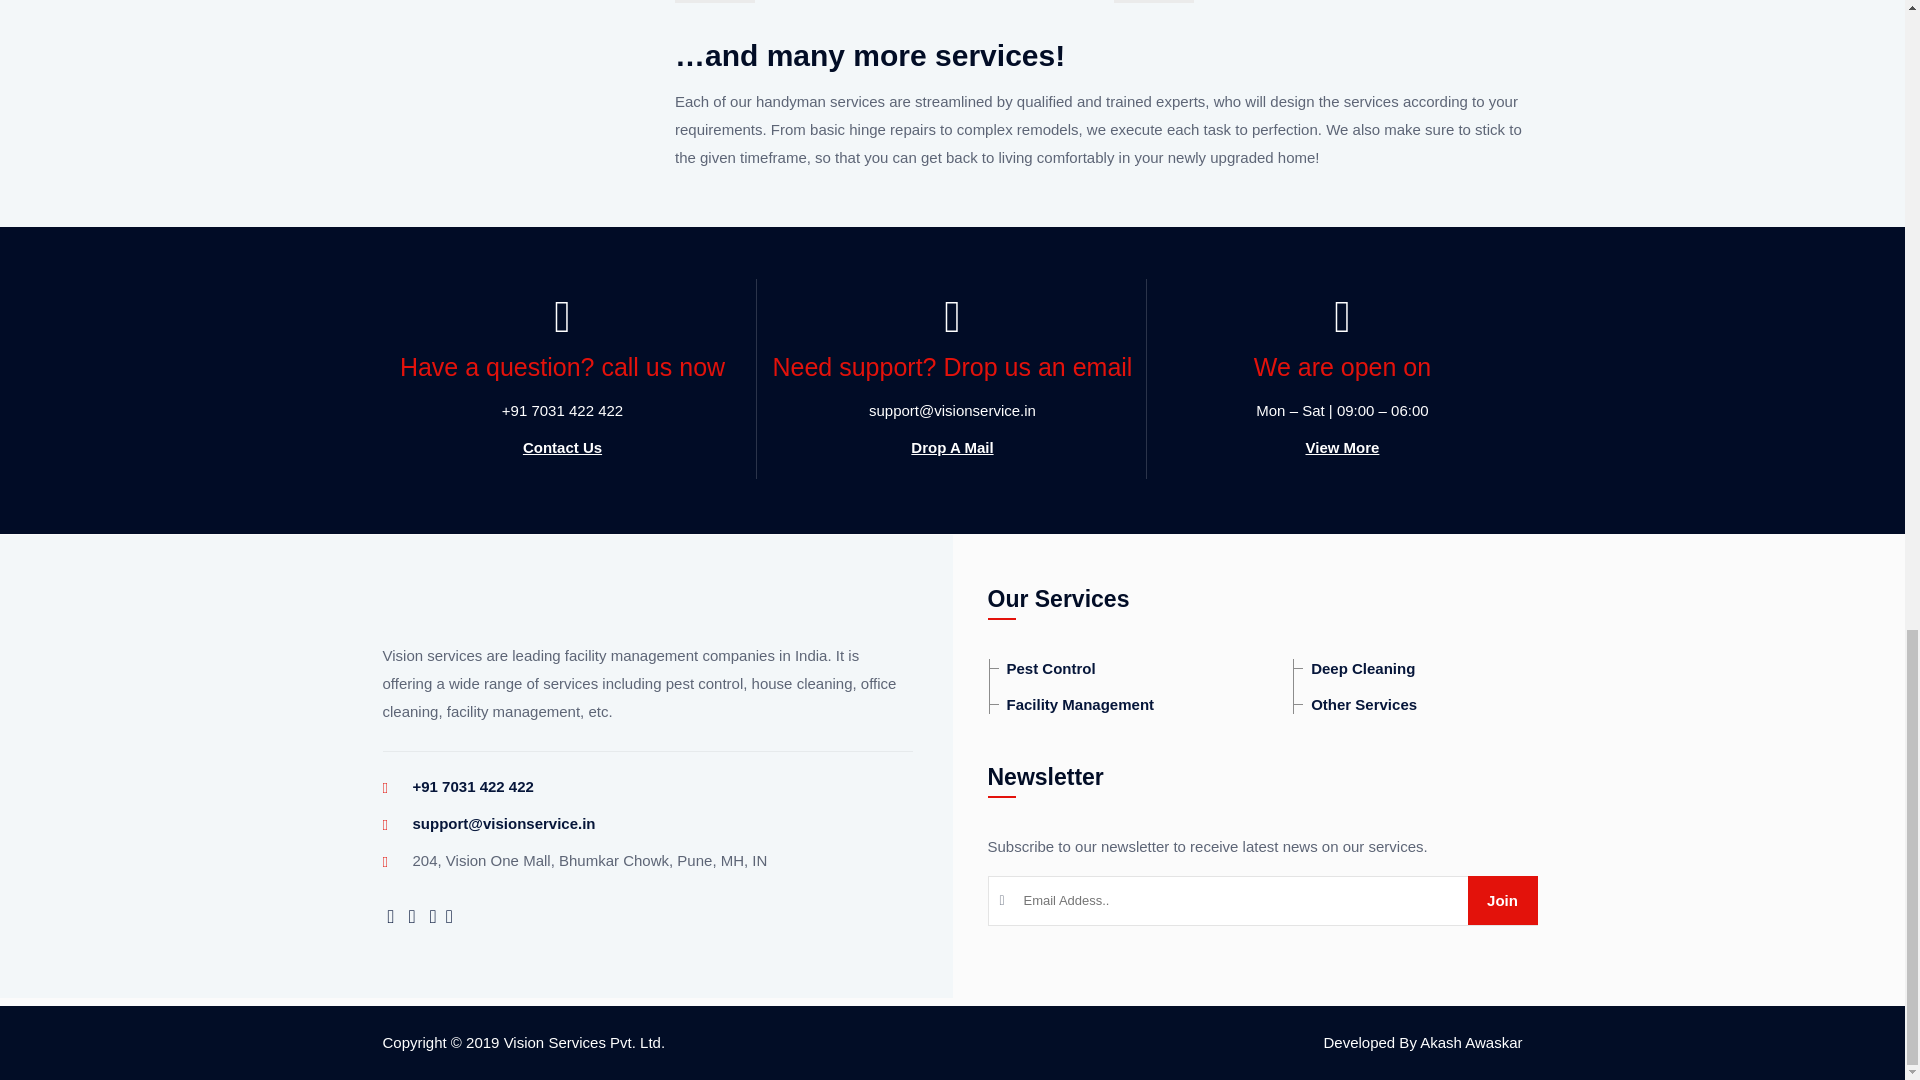  Describe the element at coordinates (1342, 447) in the screenshot. I see `View More` at that location.